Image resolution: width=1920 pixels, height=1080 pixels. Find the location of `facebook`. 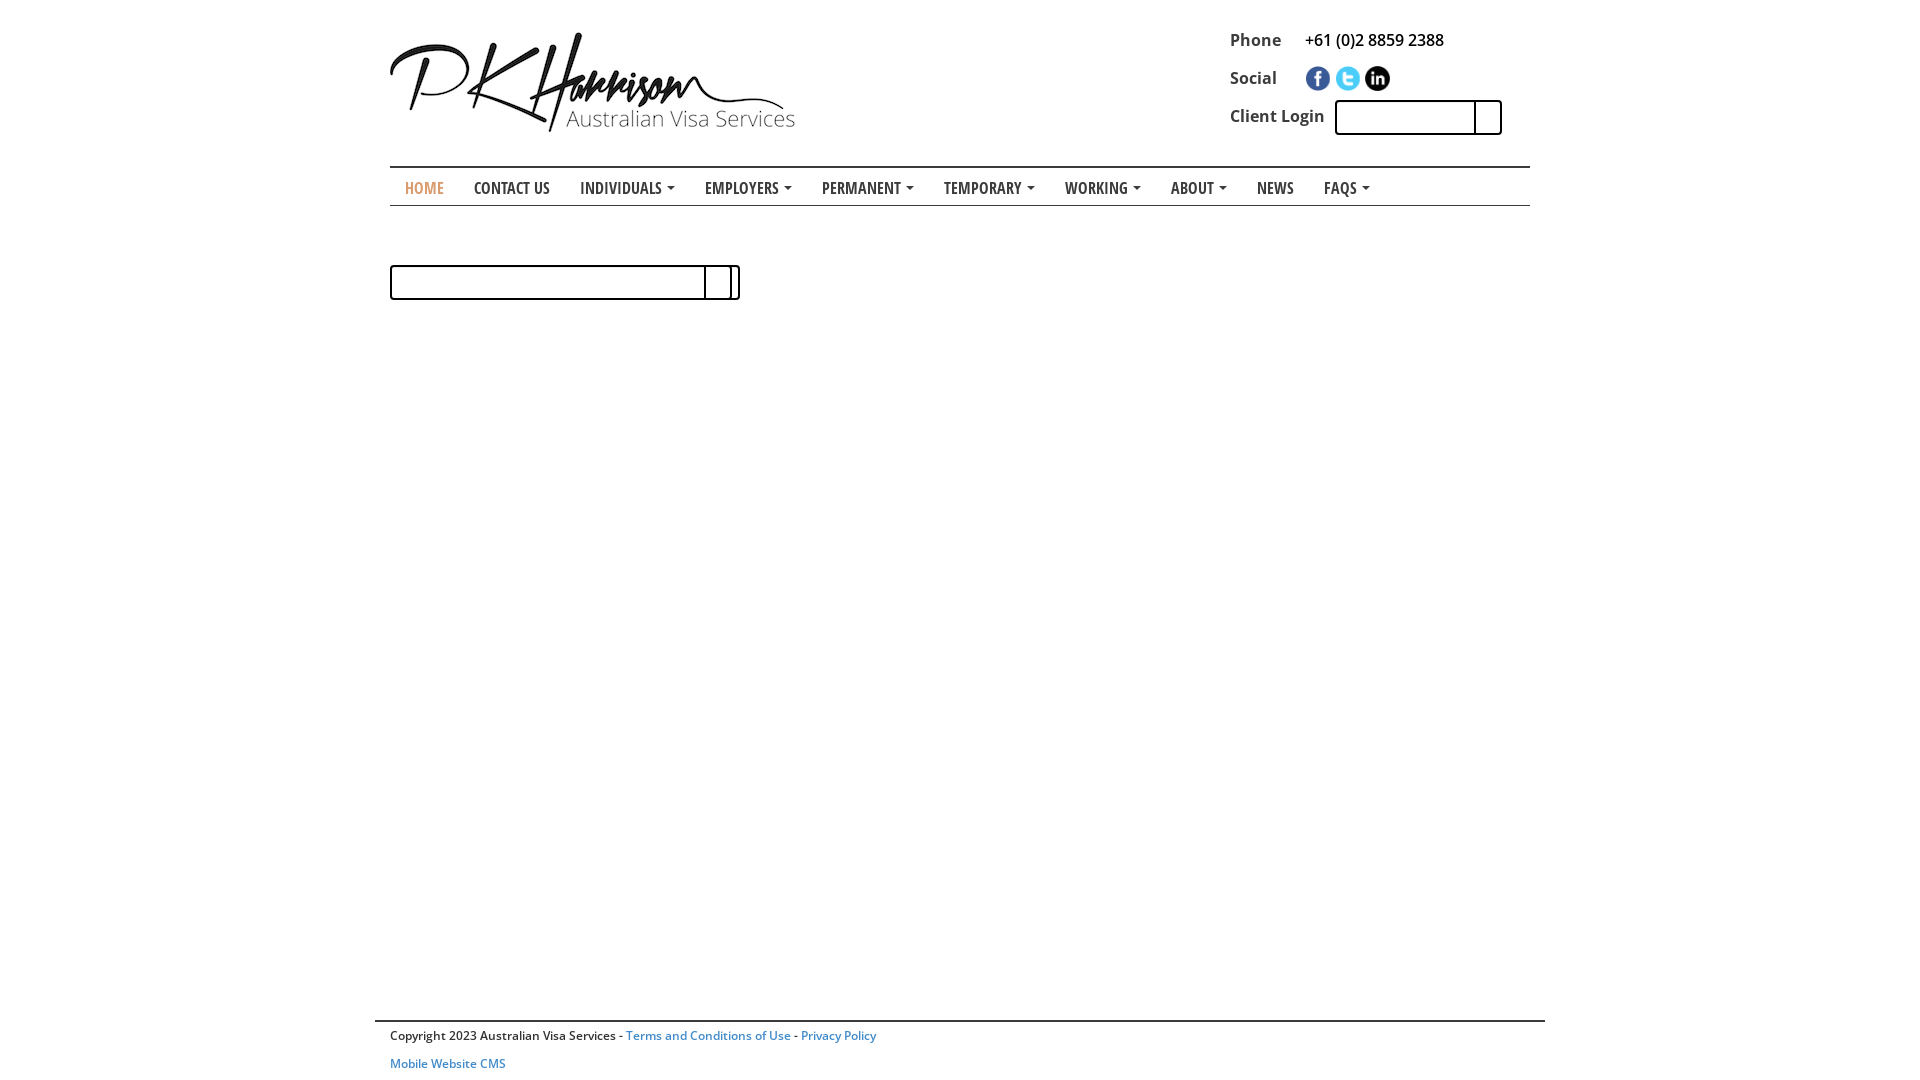

facebook is located at coordinates (1318, 78).